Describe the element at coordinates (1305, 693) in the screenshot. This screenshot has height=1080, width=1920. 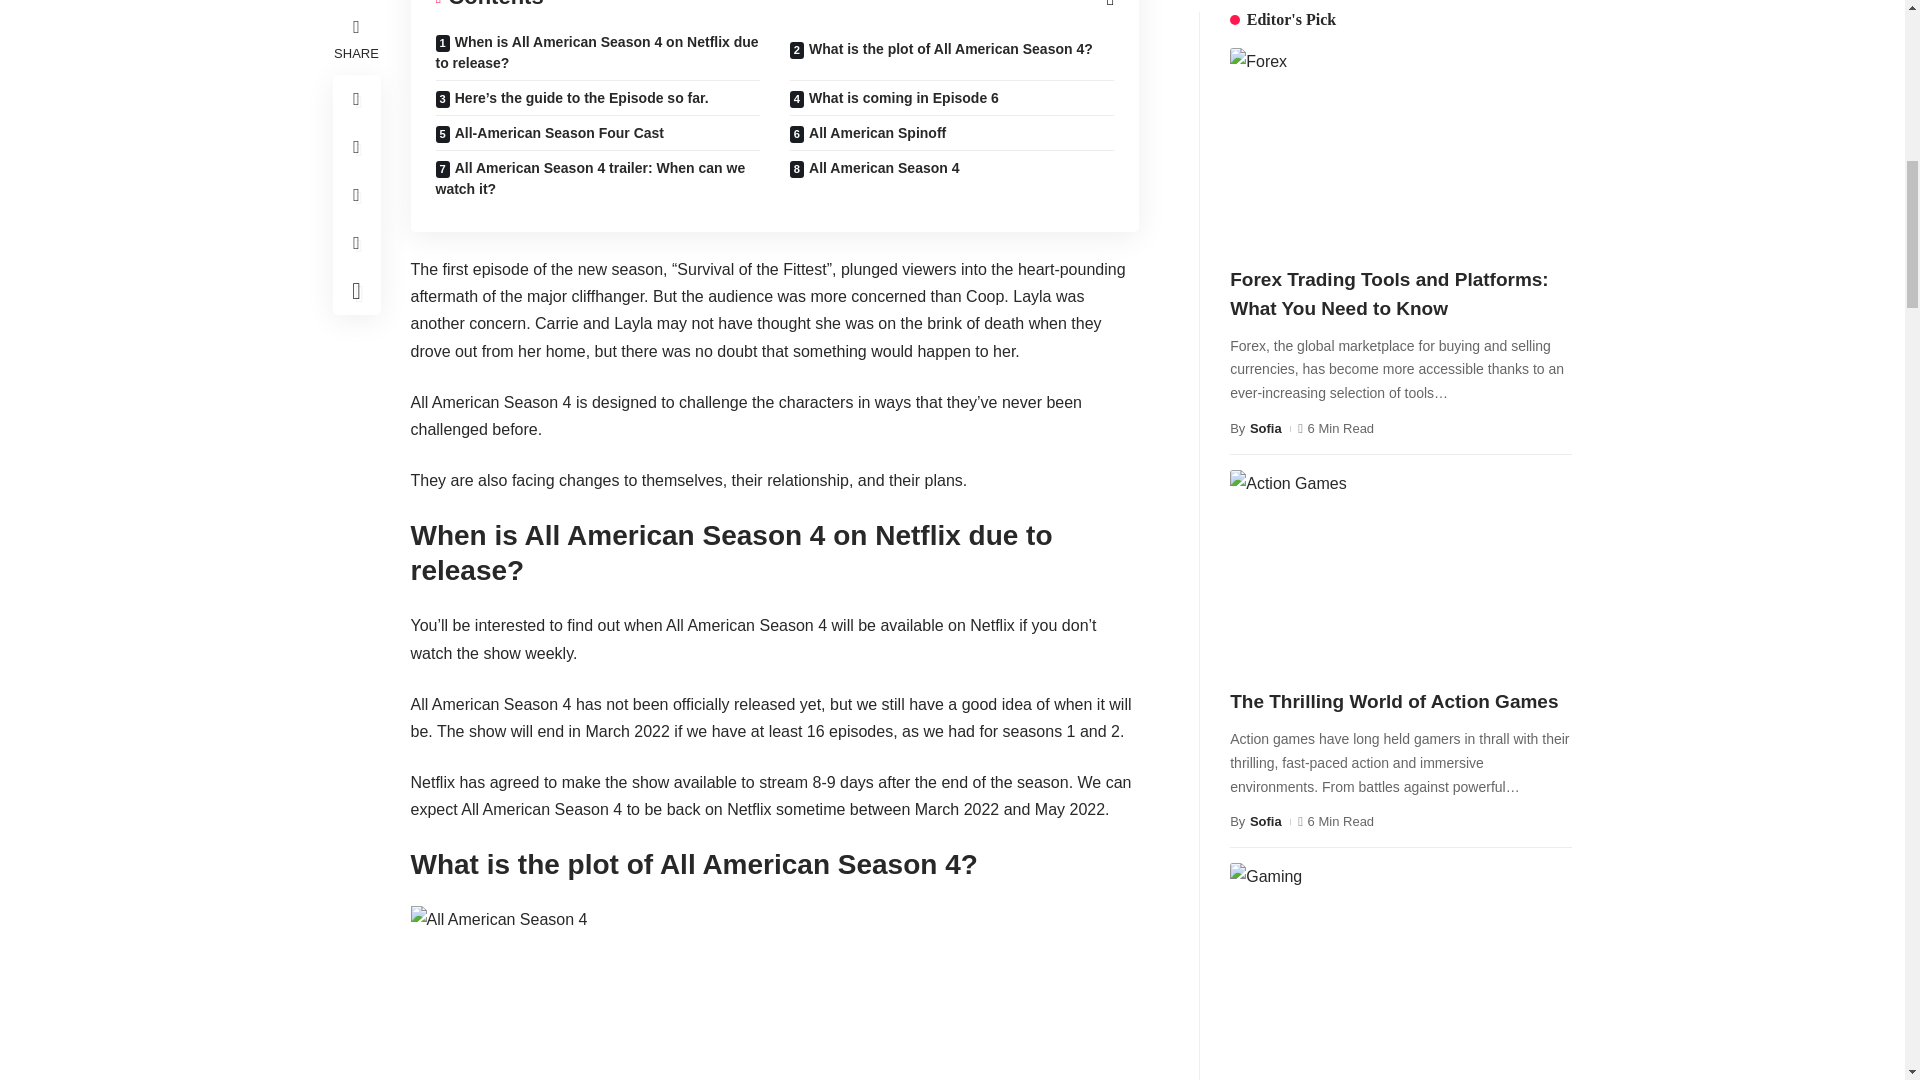
I see `Forex Trading Tools and Platforms: What You Need to Know` at that location.